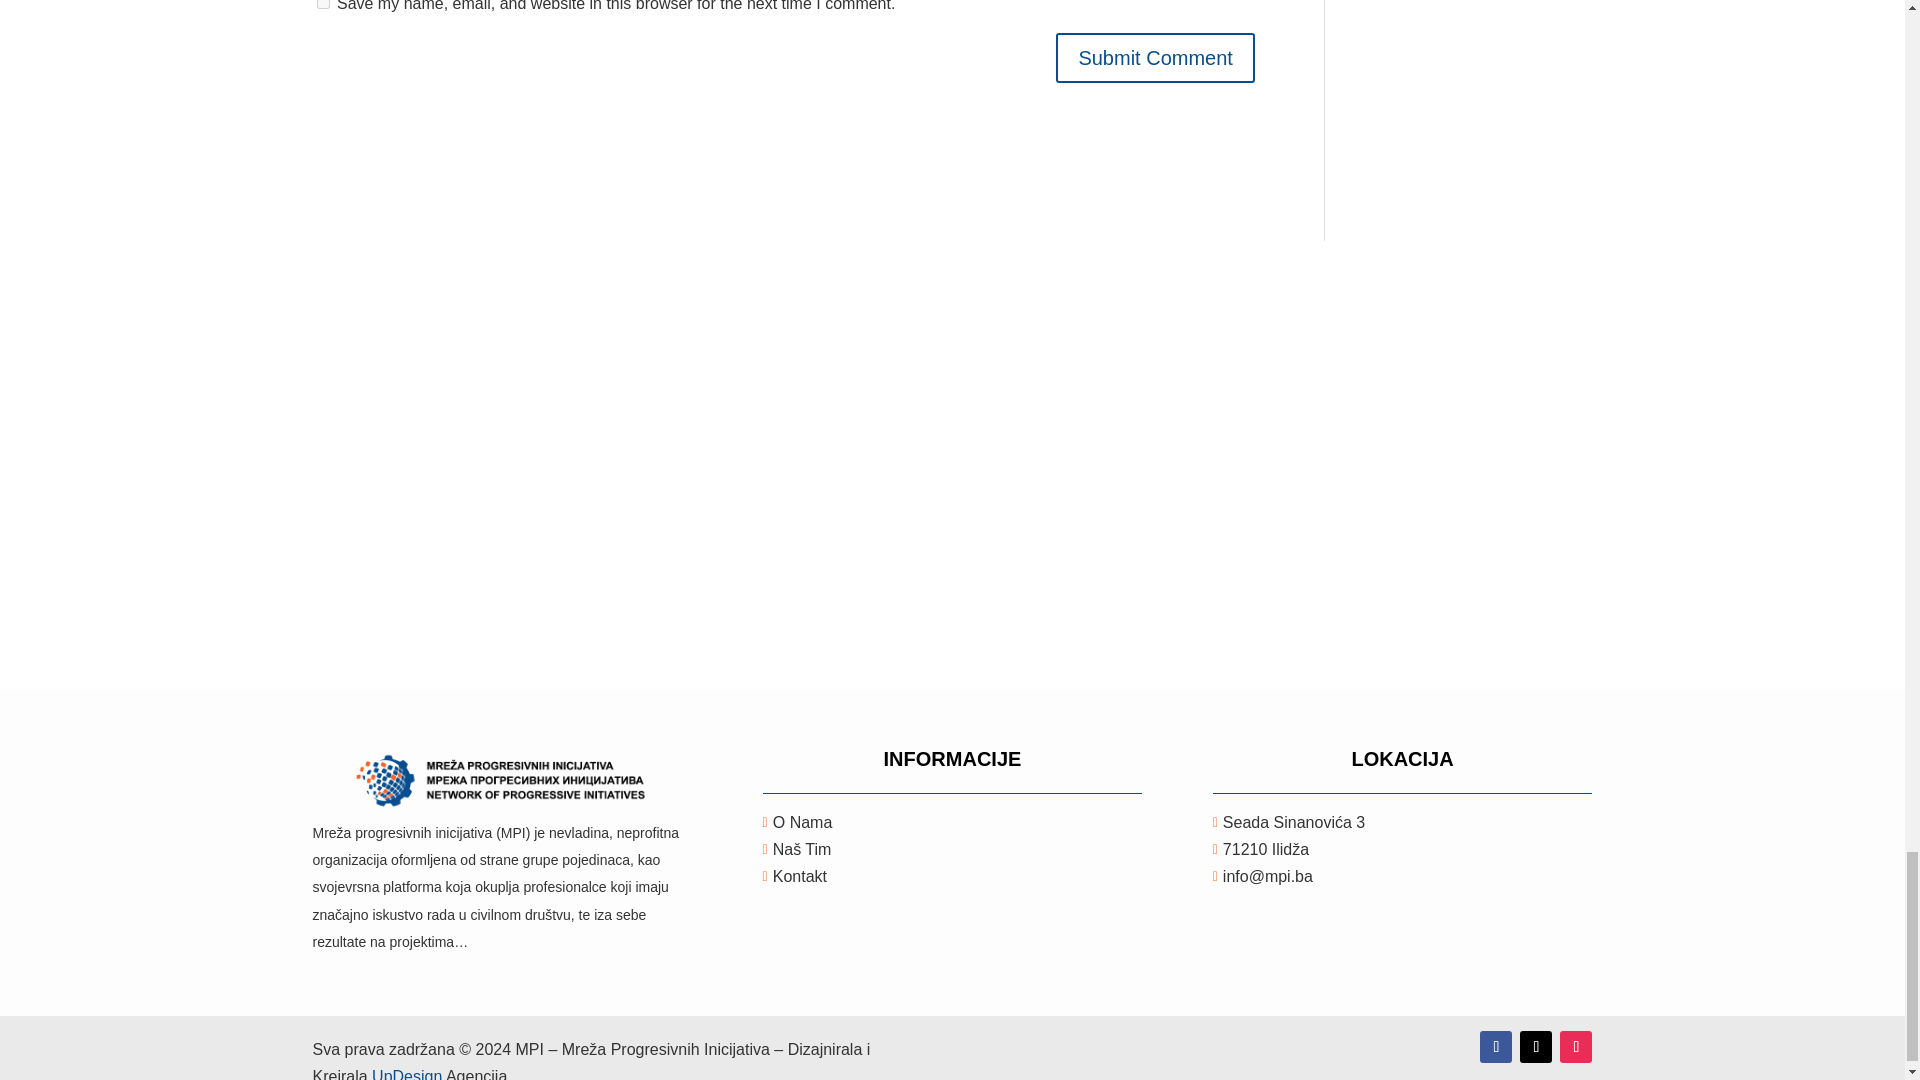 This screenshot has width=1920, height=1080. What do you see at coordinates (502, 782) in the screenshot?
I see `MPI New Logo v2` at bounding box center [502, 782].